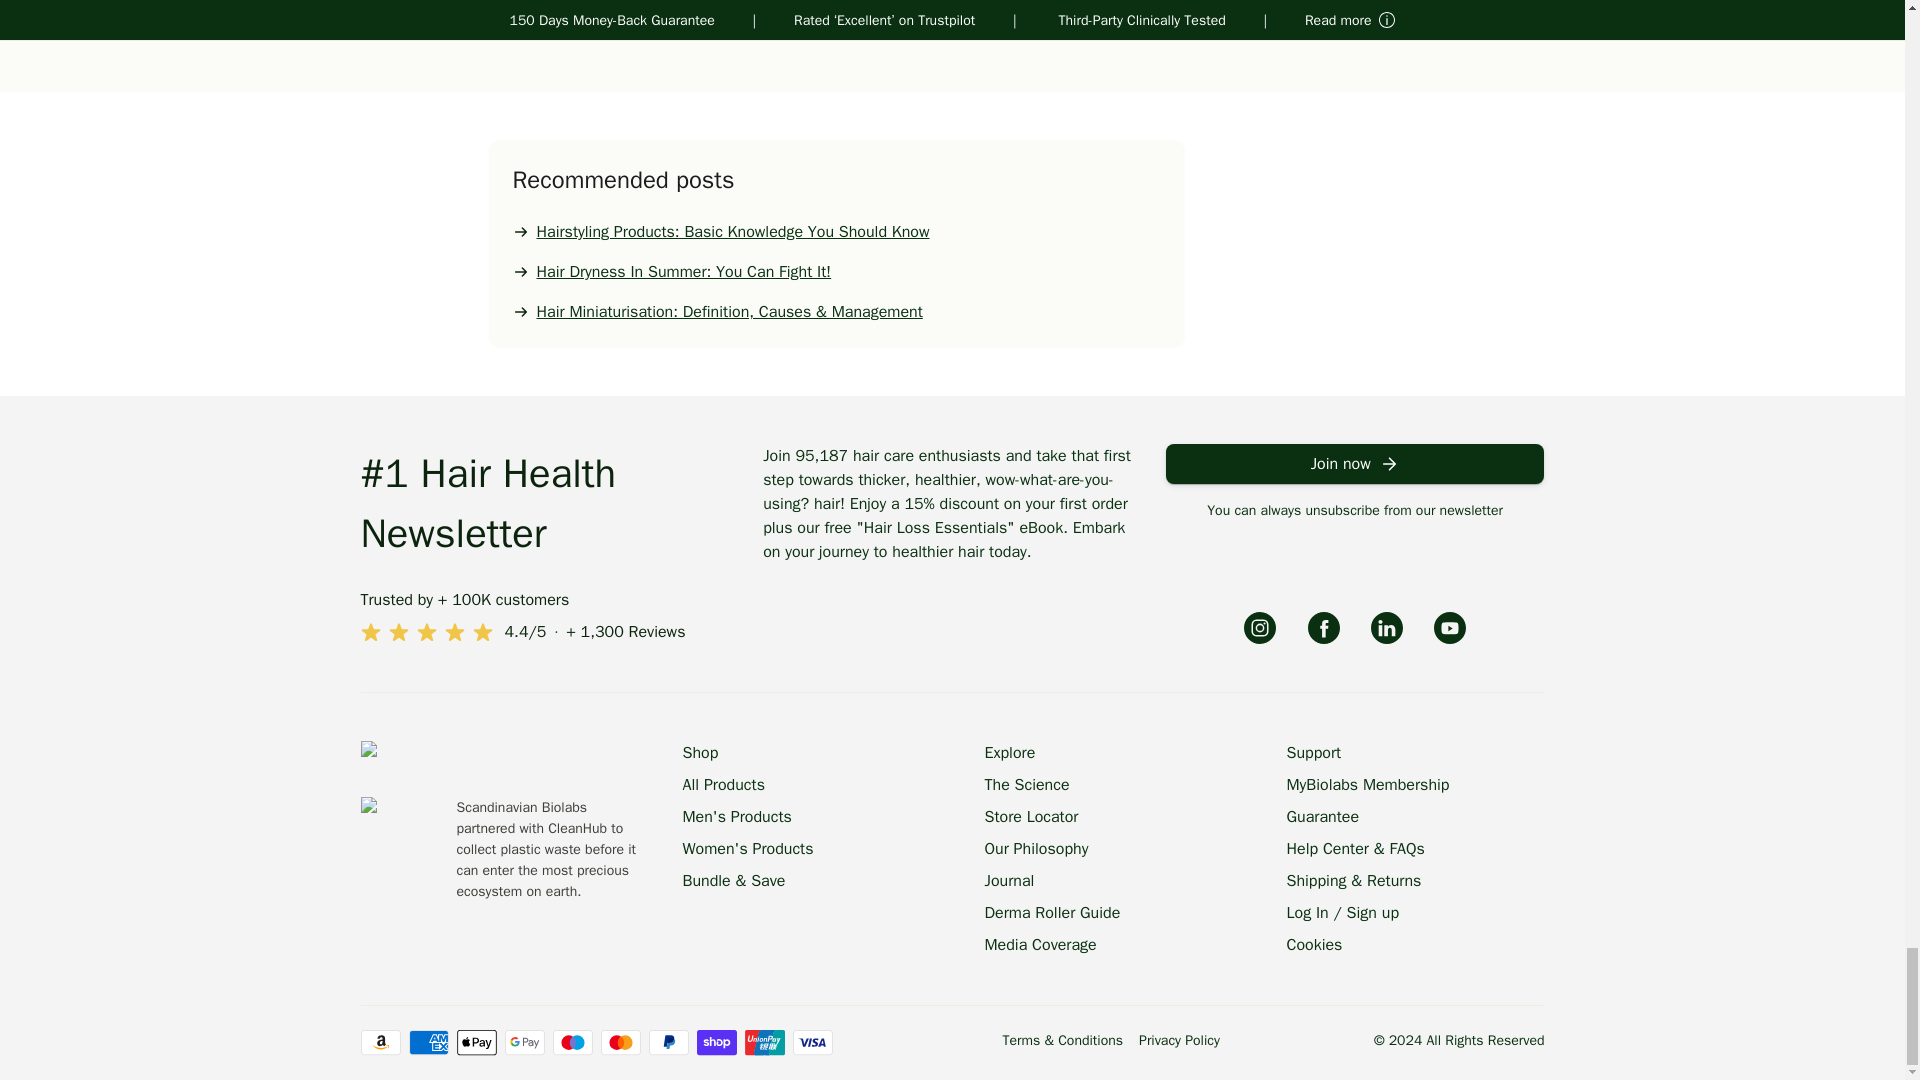  Describe the element at coordinates (1355, 463) in the screenshot. I see `Join now` at that location.